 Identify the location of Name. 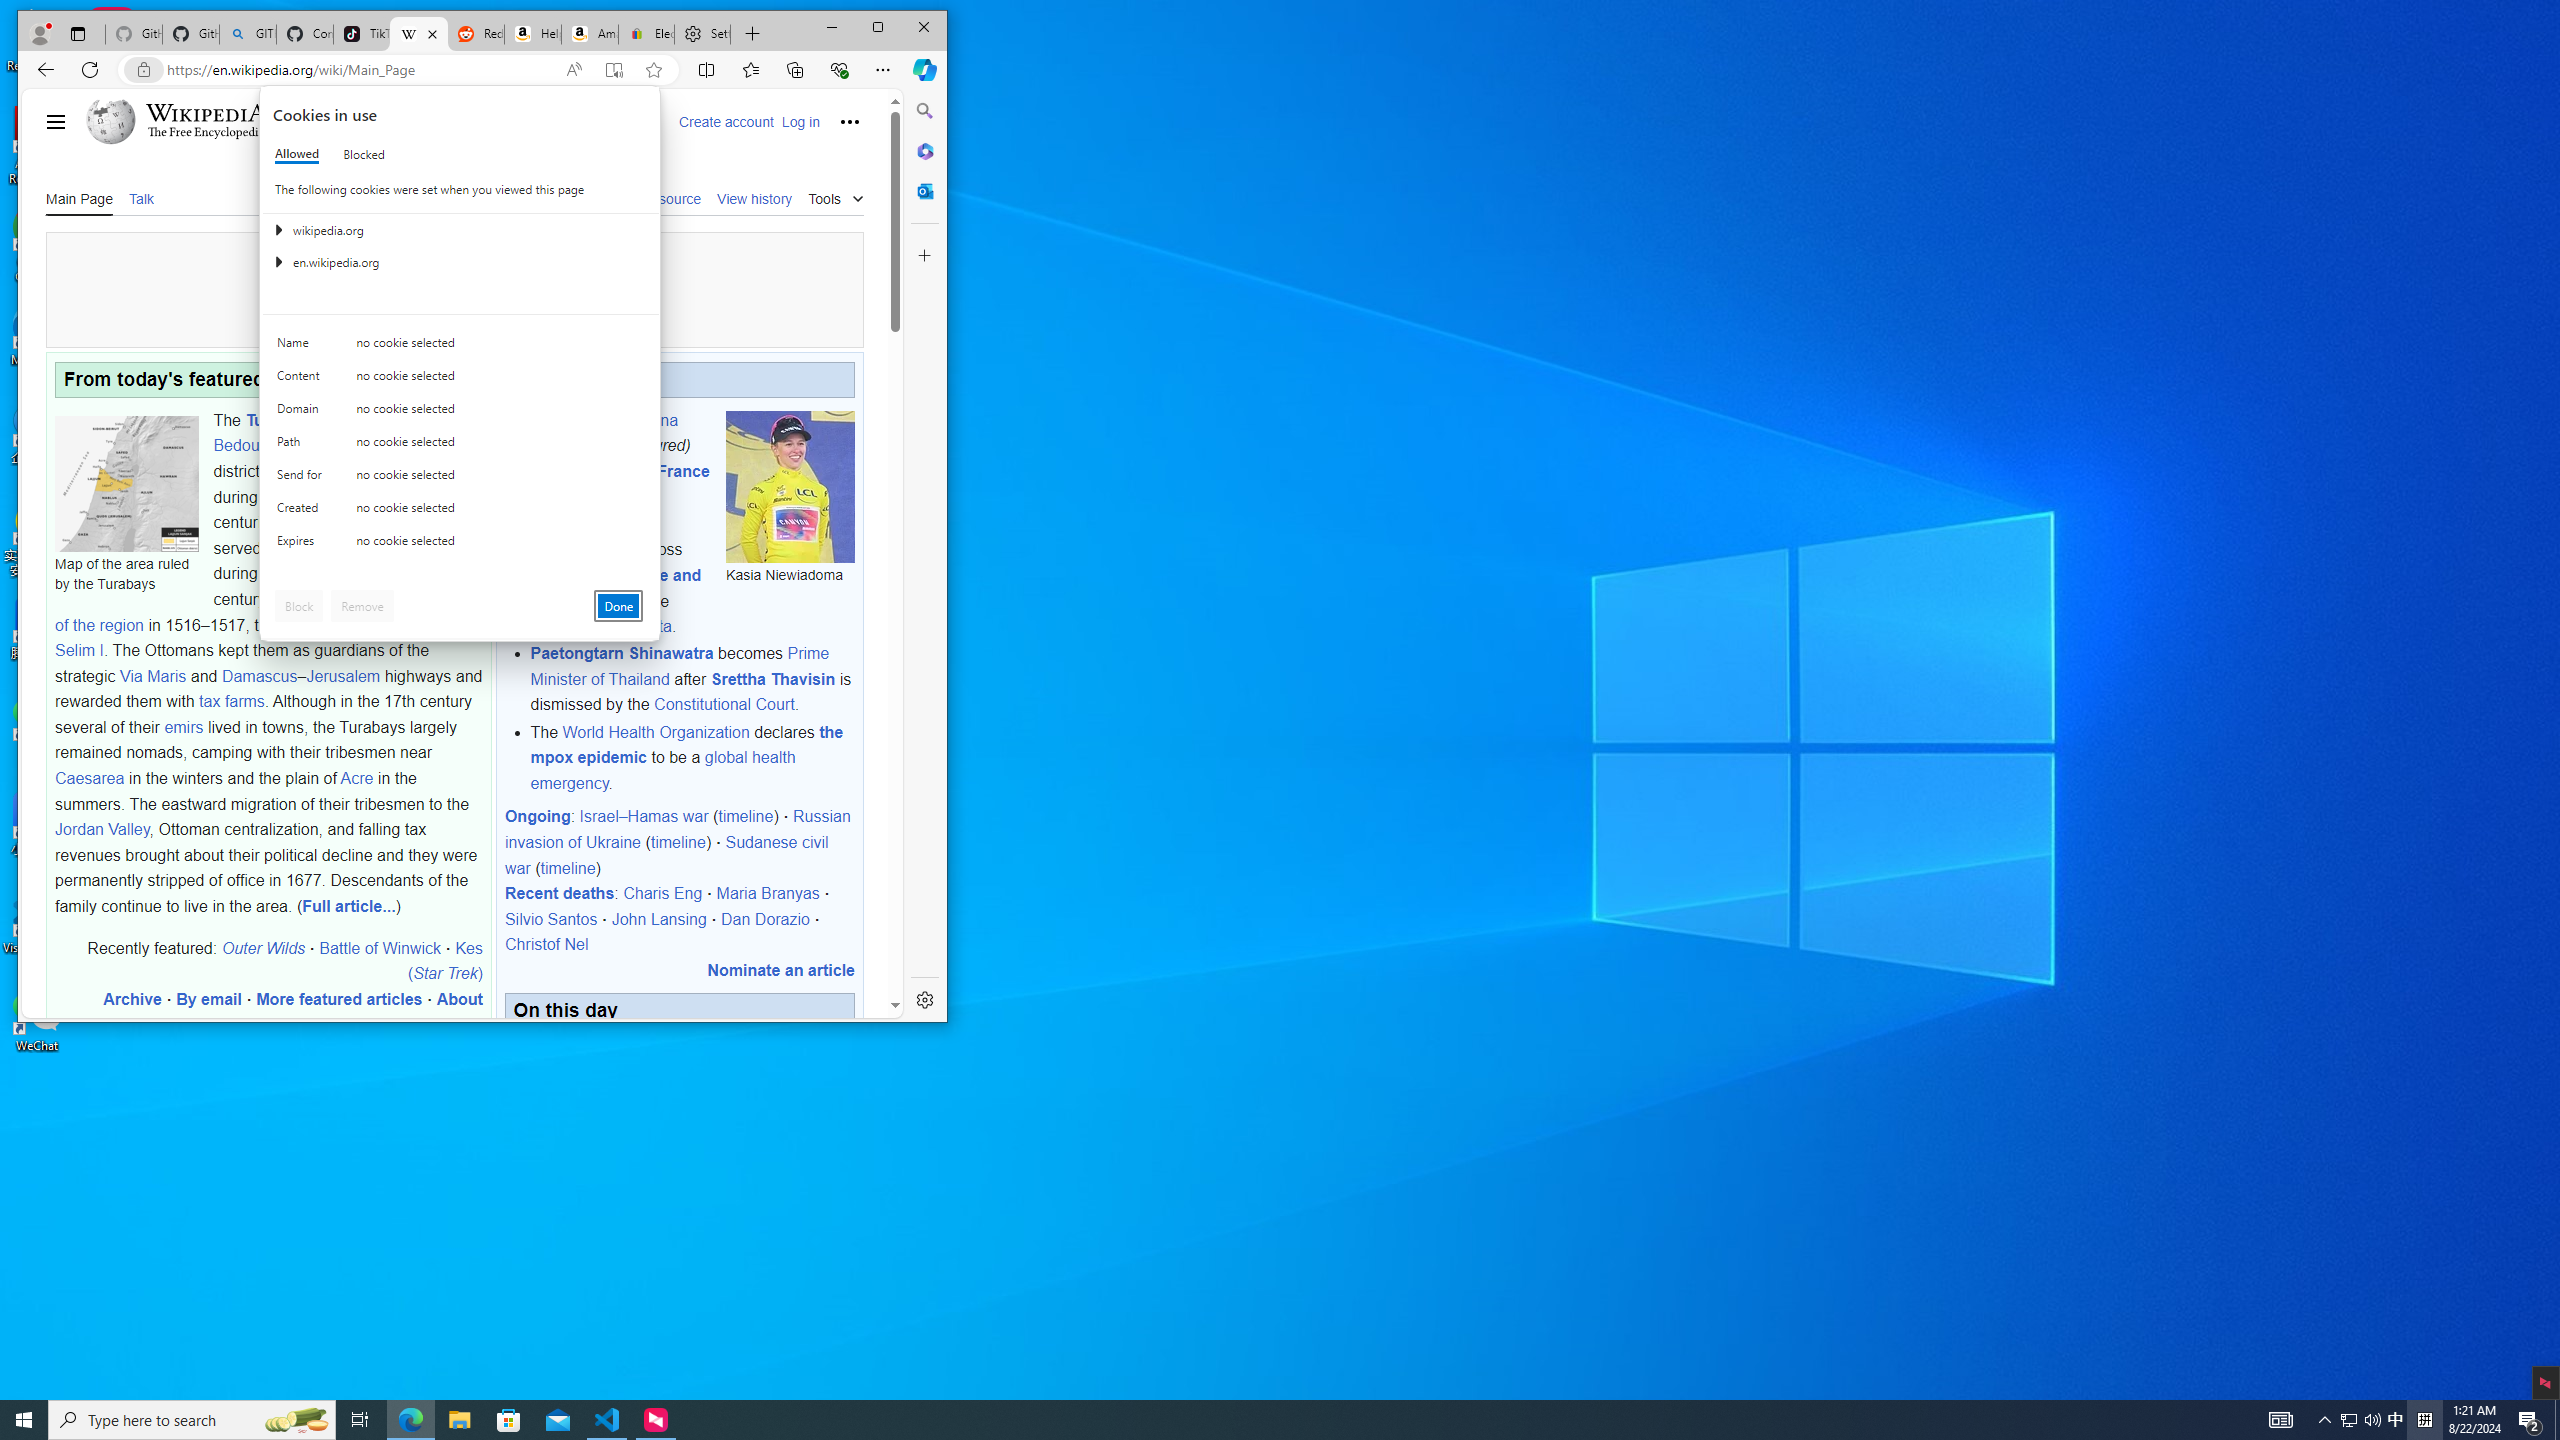
(303, 347).